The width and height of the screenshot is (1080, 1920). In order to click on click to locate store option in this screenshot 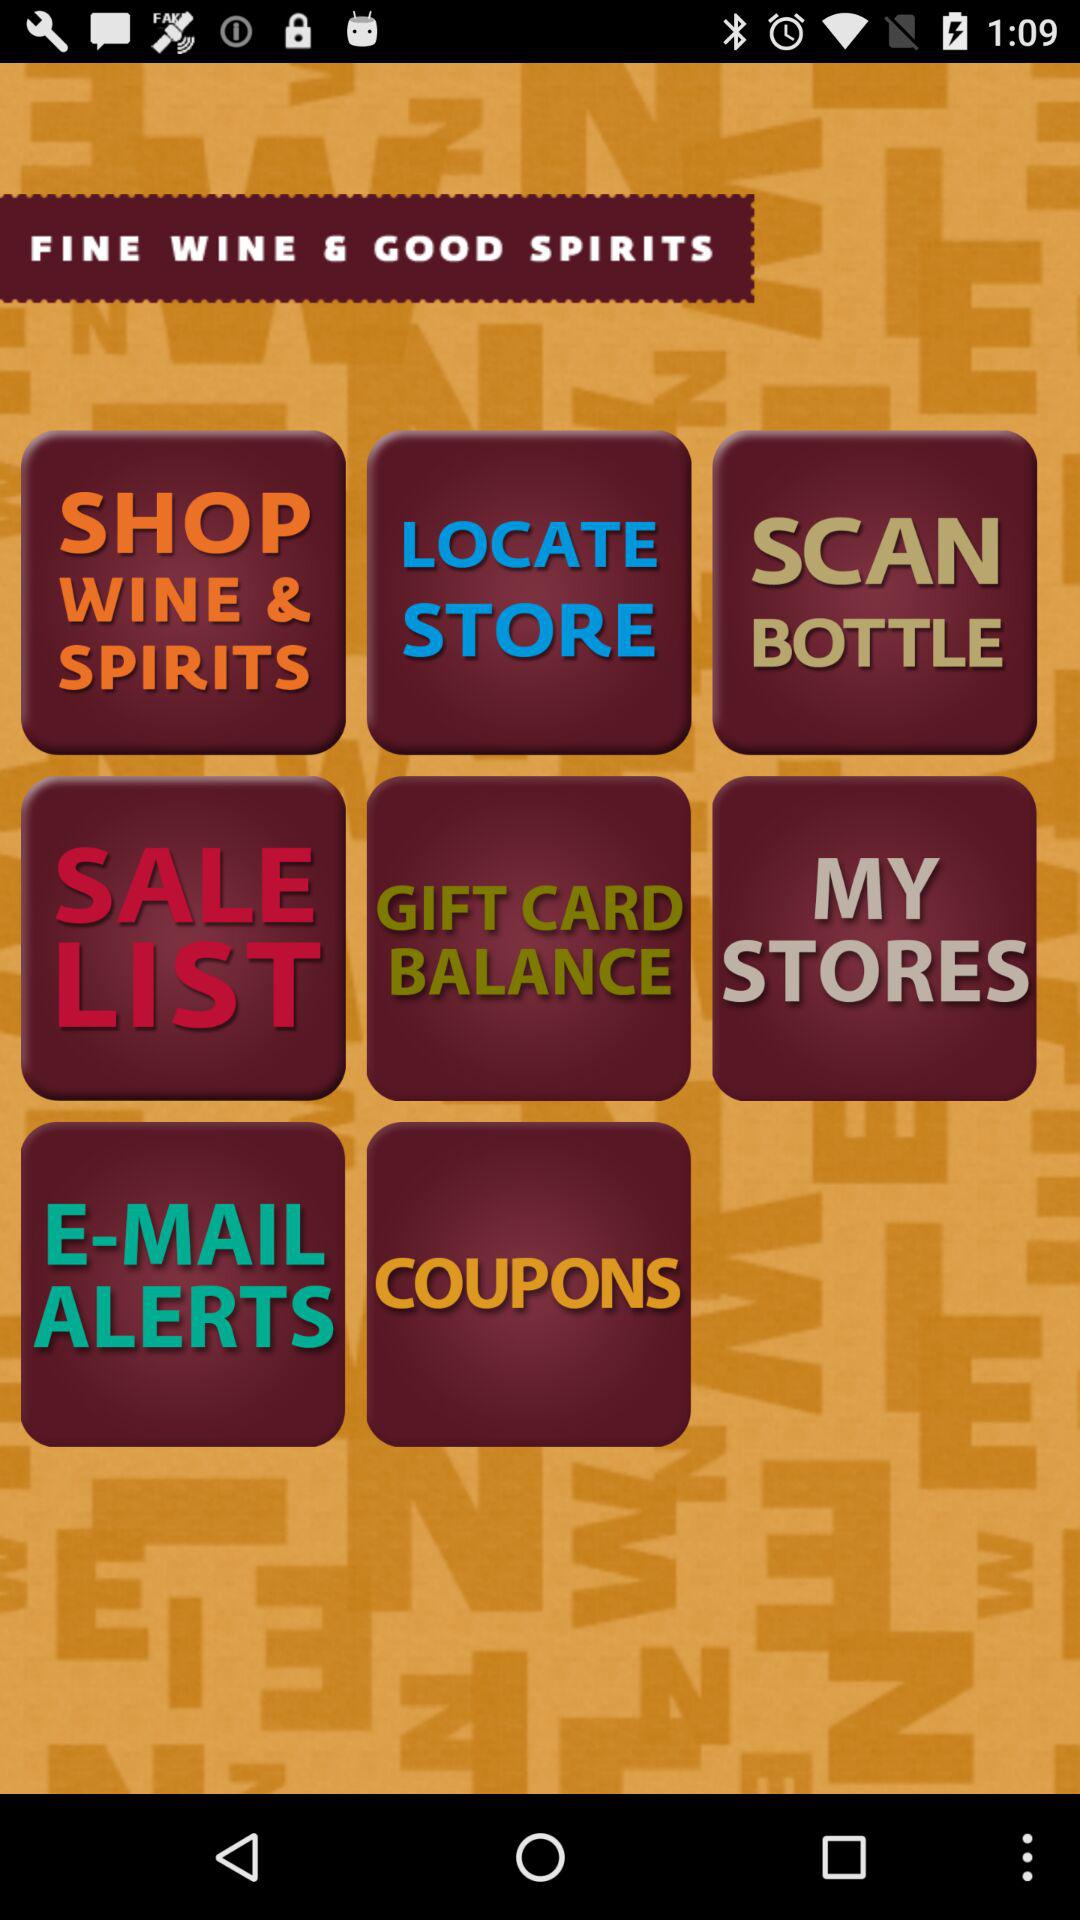, I will do `click(528, 592)`.